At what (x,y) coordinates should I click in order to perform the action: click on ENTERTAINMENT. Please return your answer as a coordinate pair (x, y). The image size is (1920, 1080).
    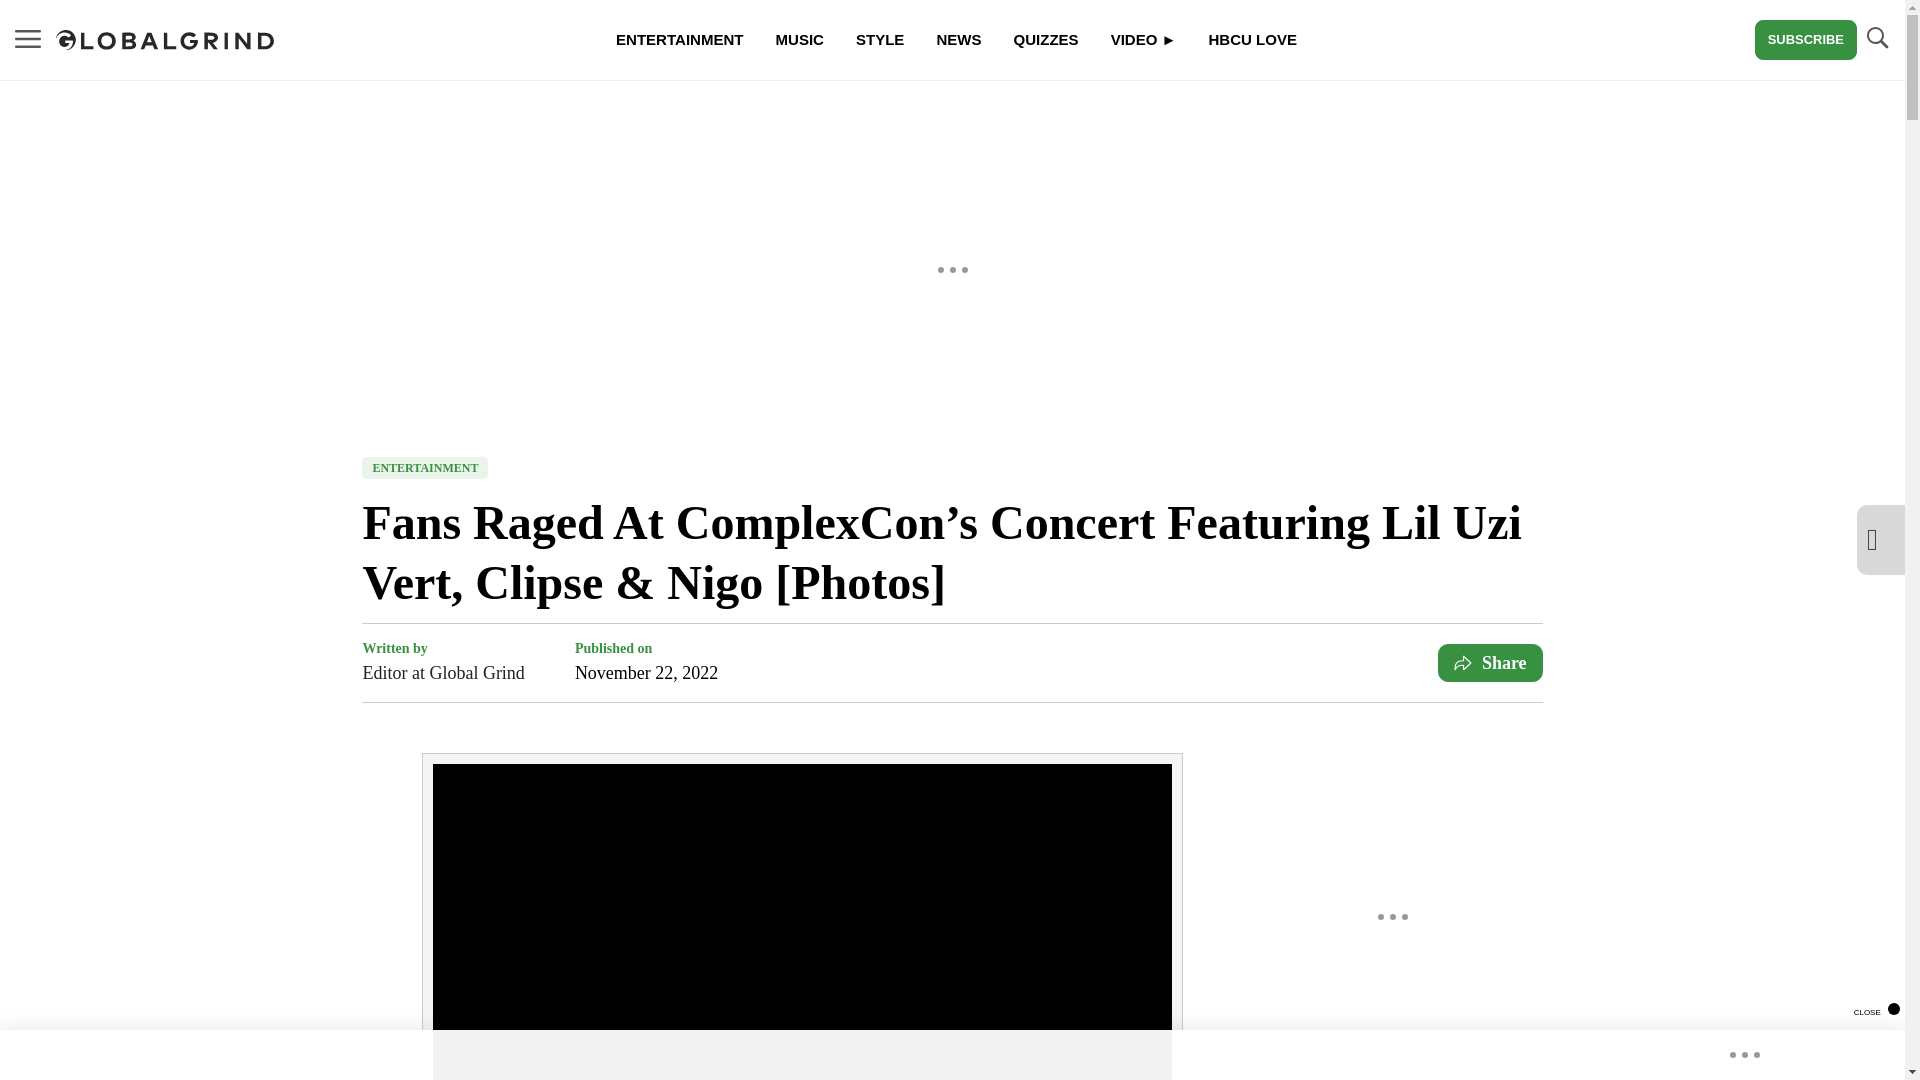
    Looking at the image, I should click on (424, 468).